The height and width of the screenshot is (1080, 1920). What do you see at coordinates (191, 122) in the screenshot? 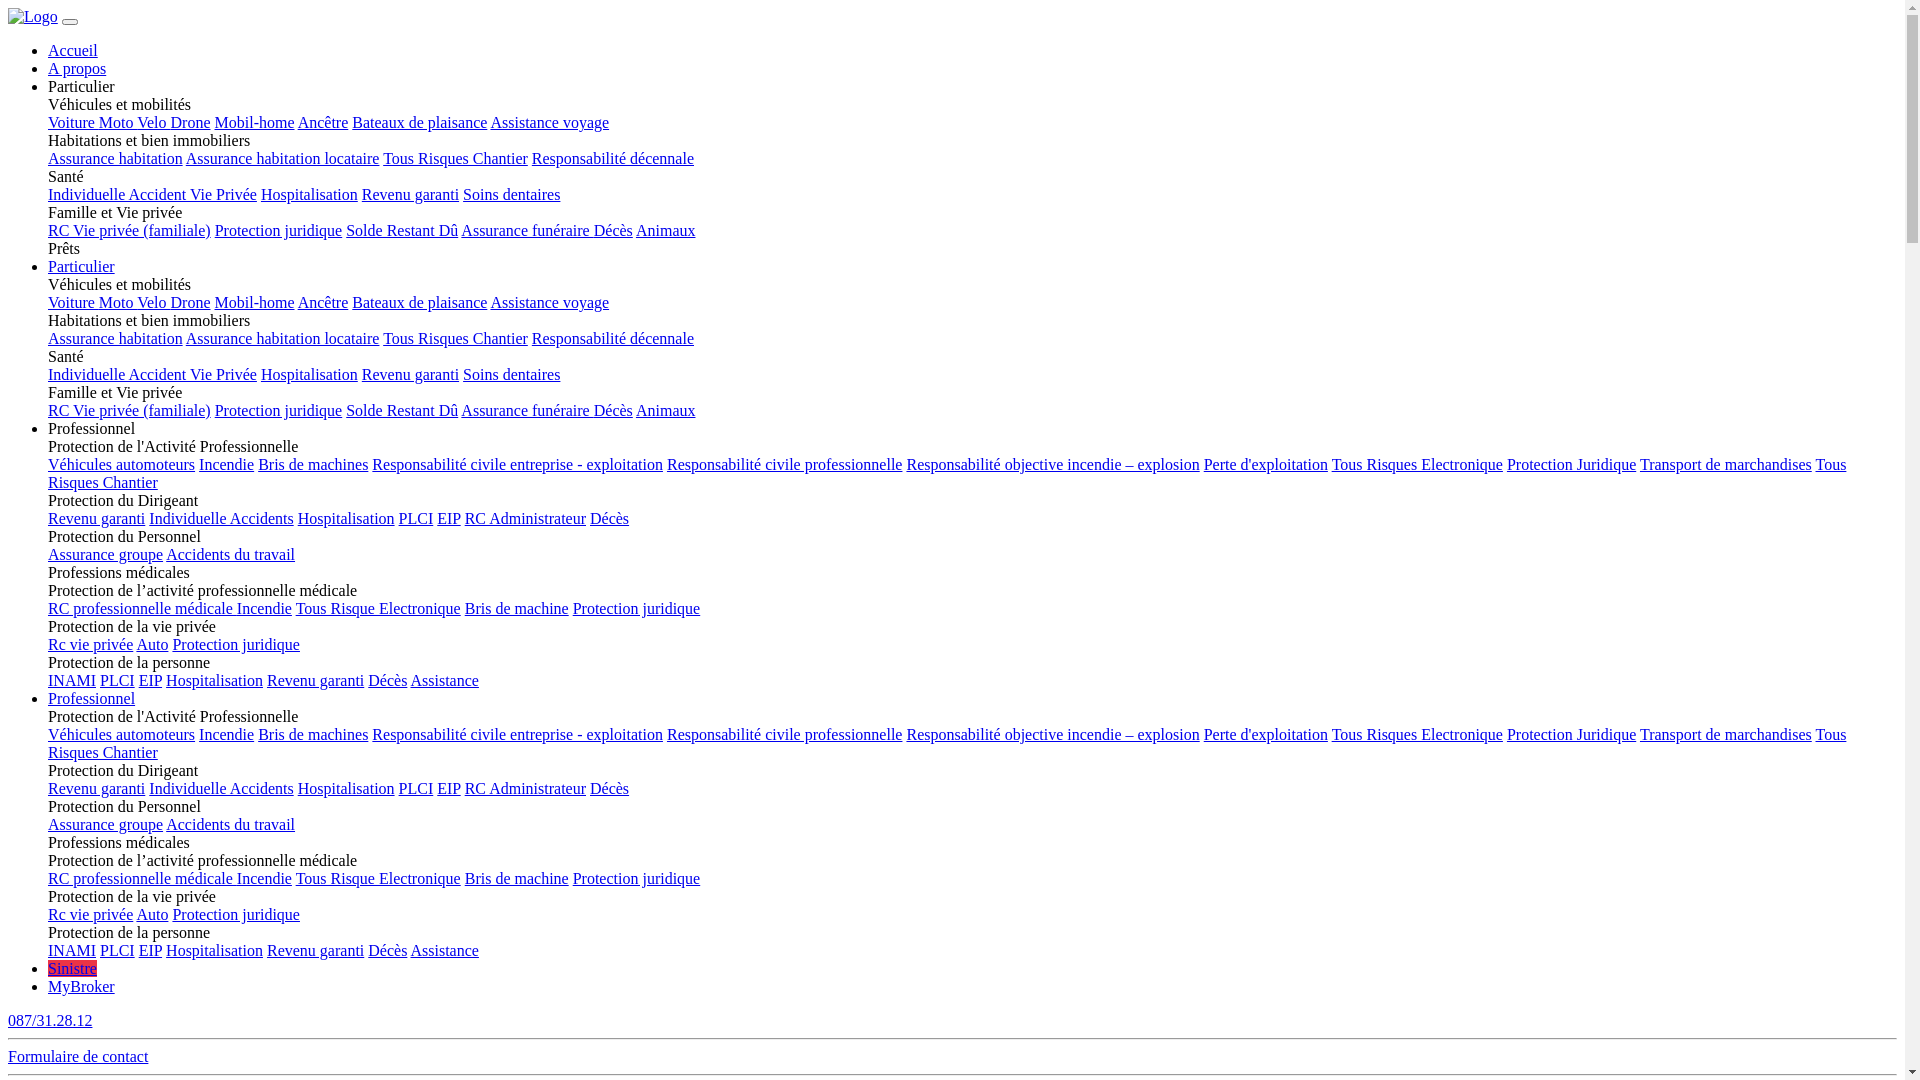
I see `Drone` at bounding box center [191, 122].